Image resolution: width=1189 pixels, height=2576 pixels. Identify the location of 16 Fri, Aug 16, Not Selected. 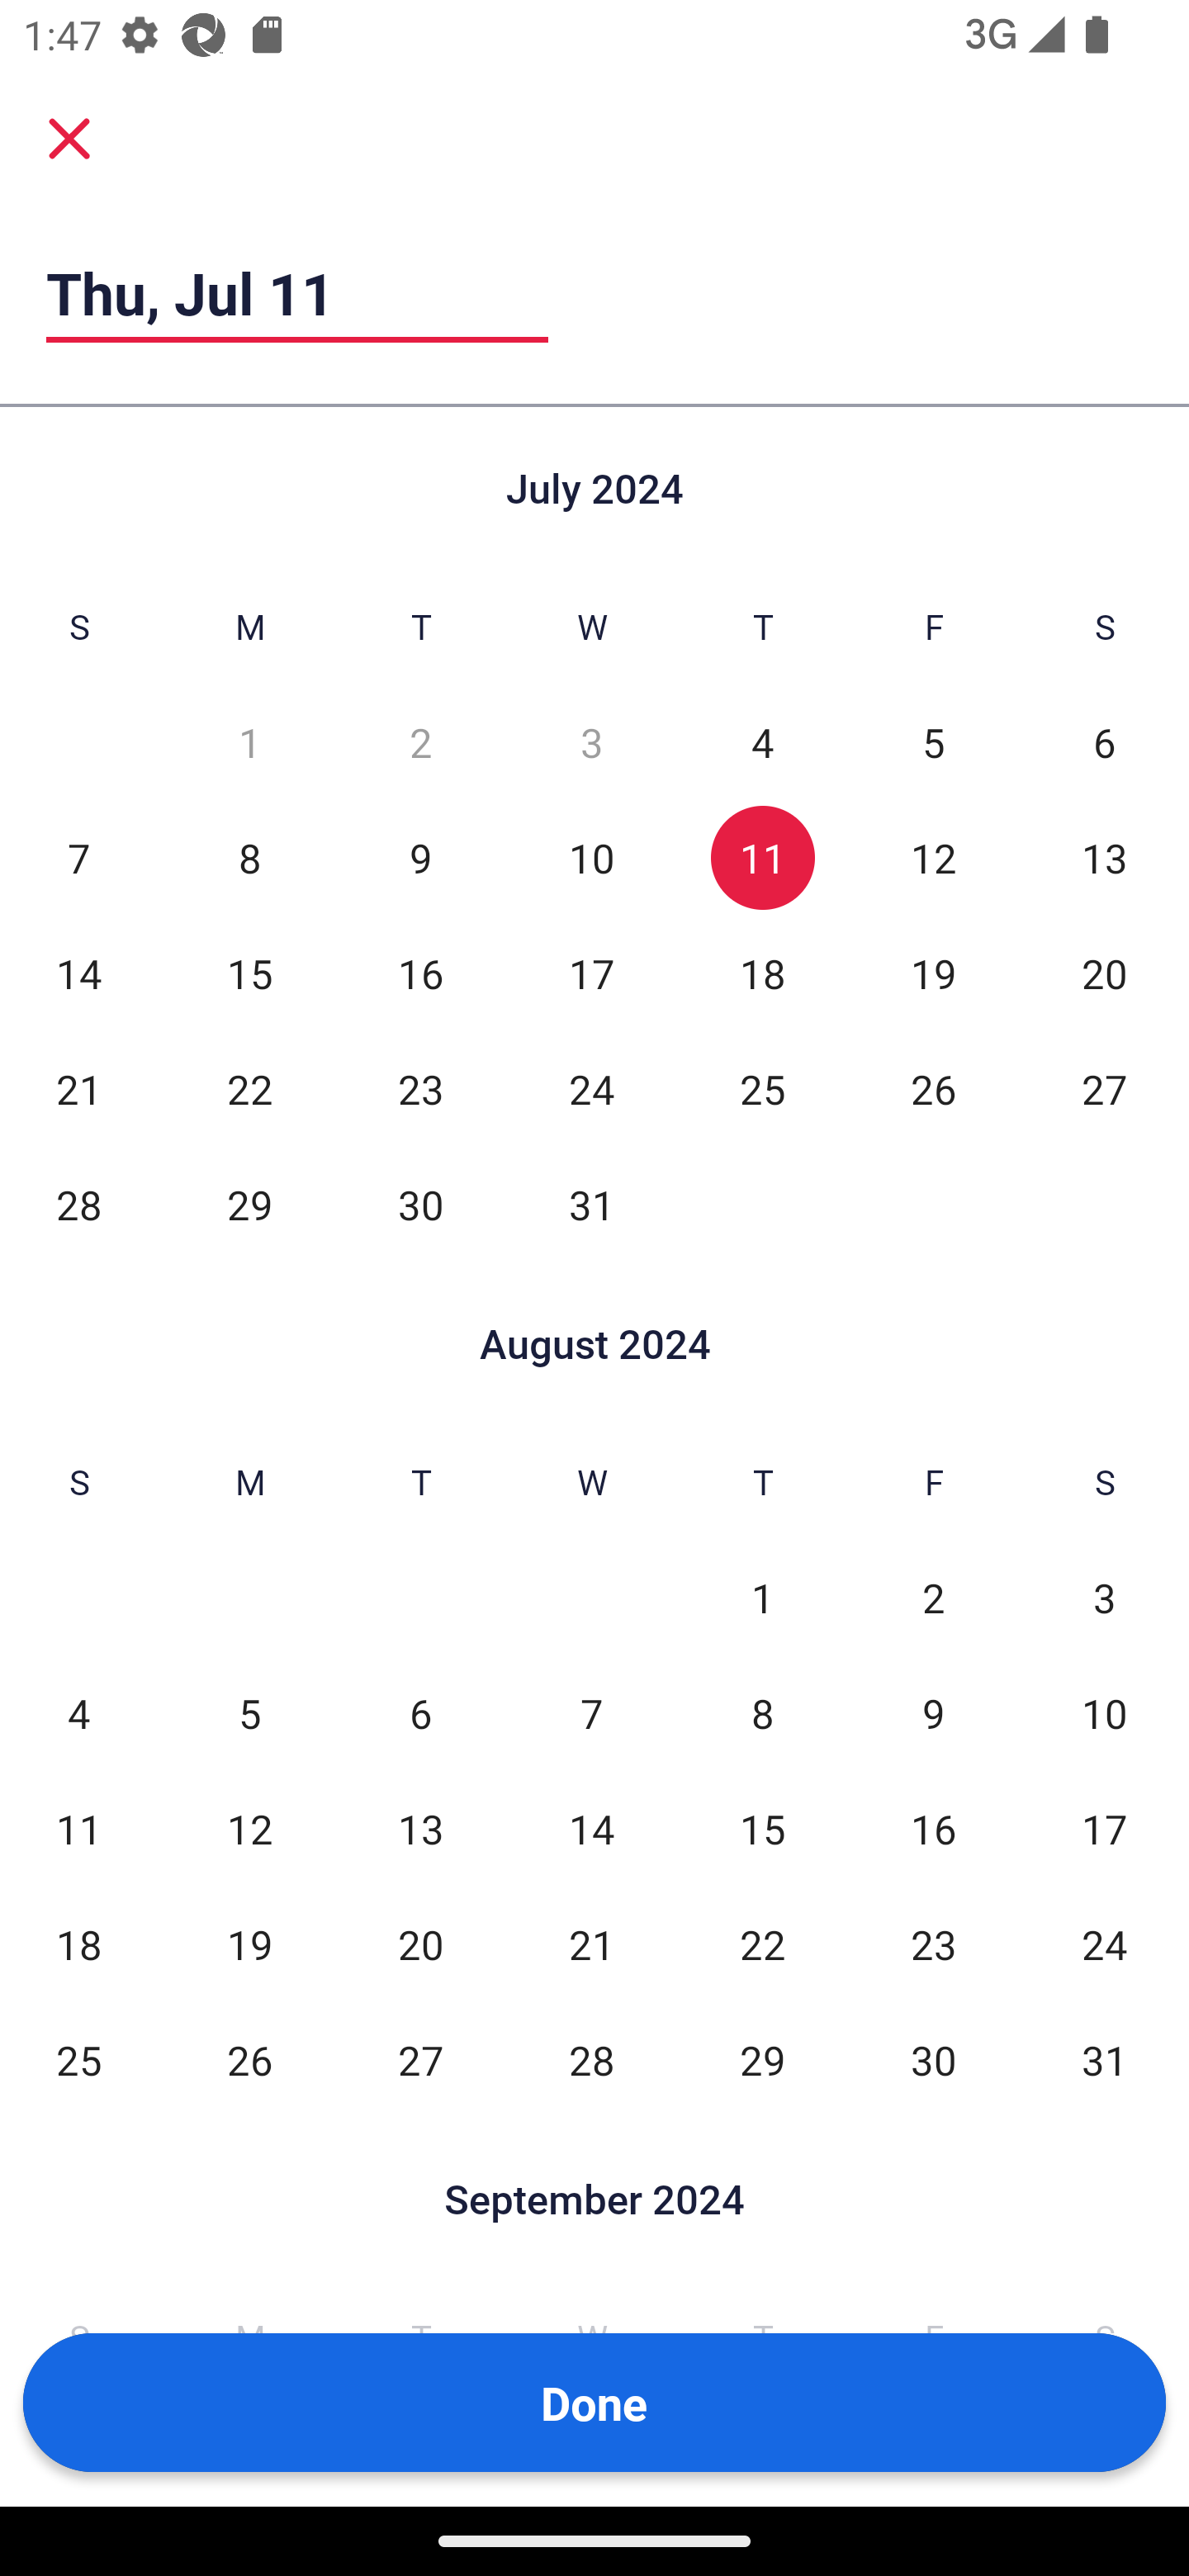
(933, 1828).